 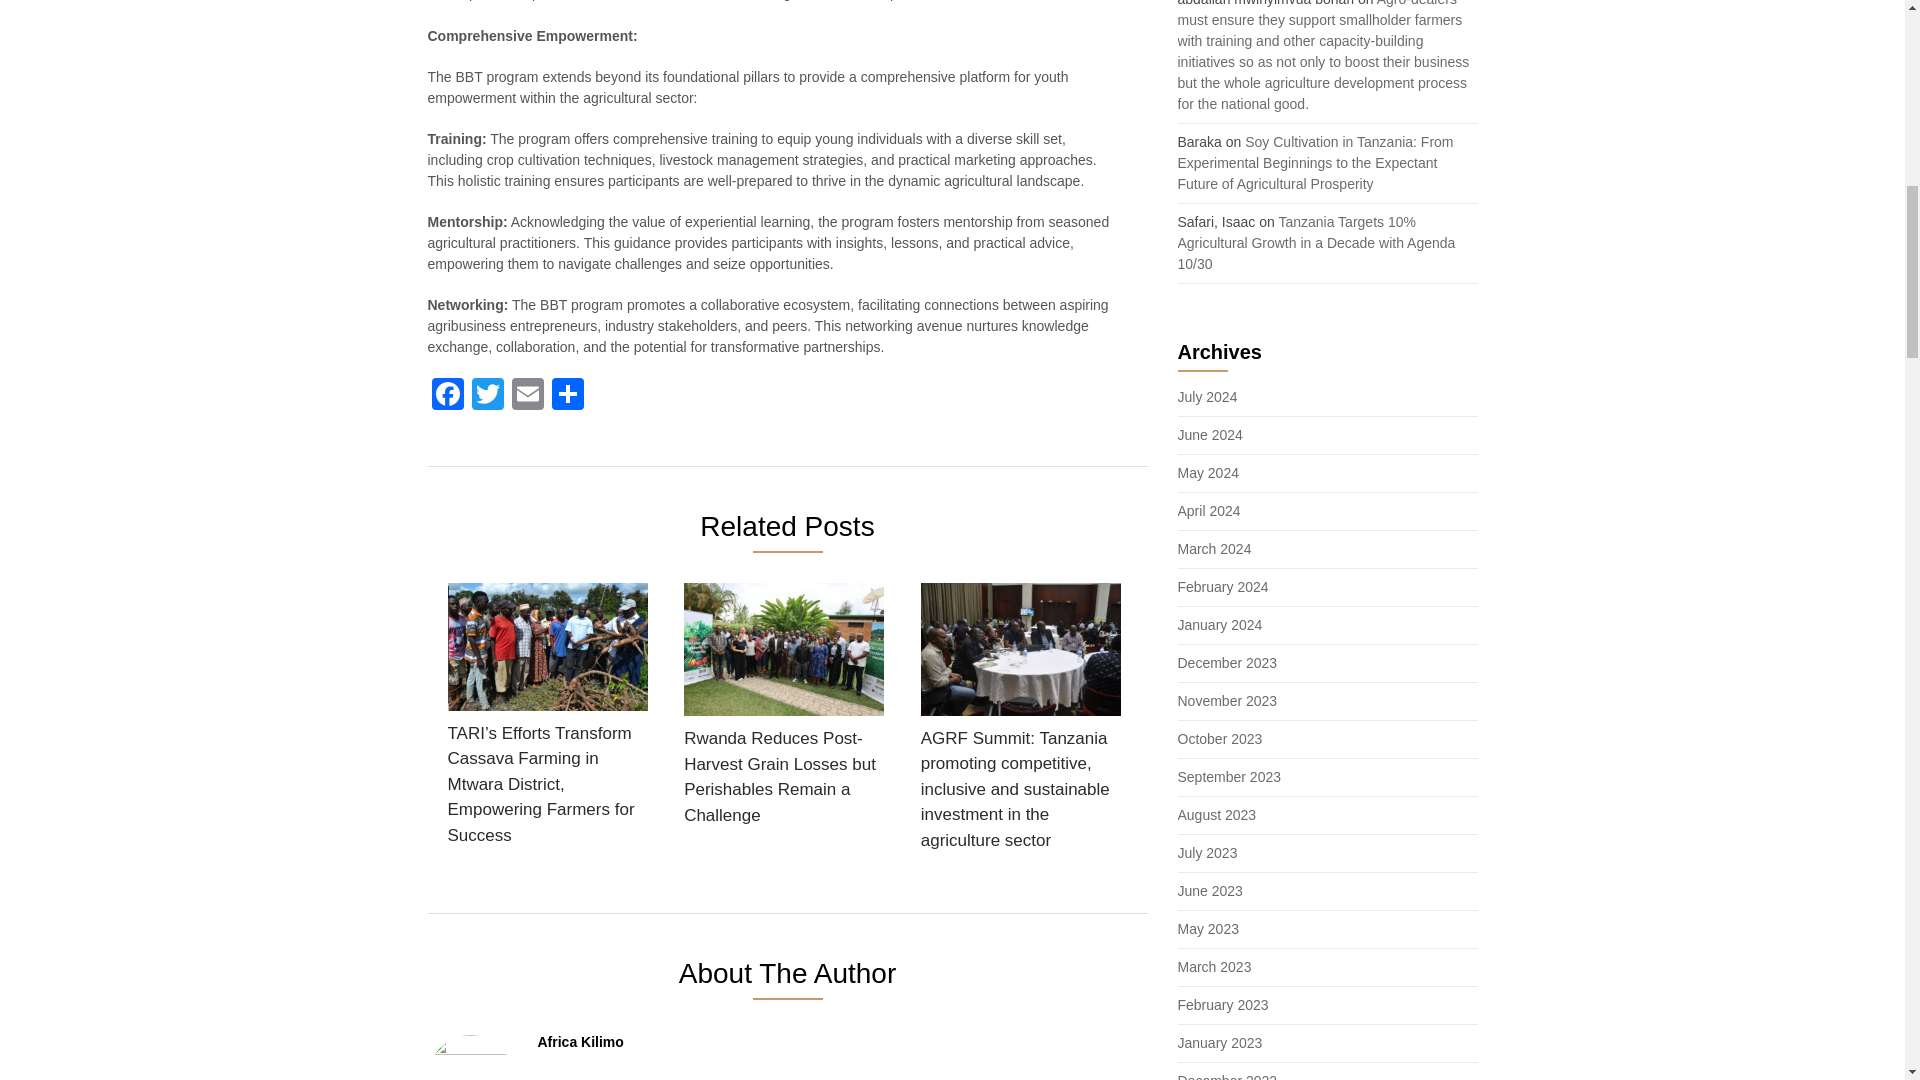 What do you see at coordinates (528, 396) in the screenshot?
I see `Email` at bounding box center [528, 396].